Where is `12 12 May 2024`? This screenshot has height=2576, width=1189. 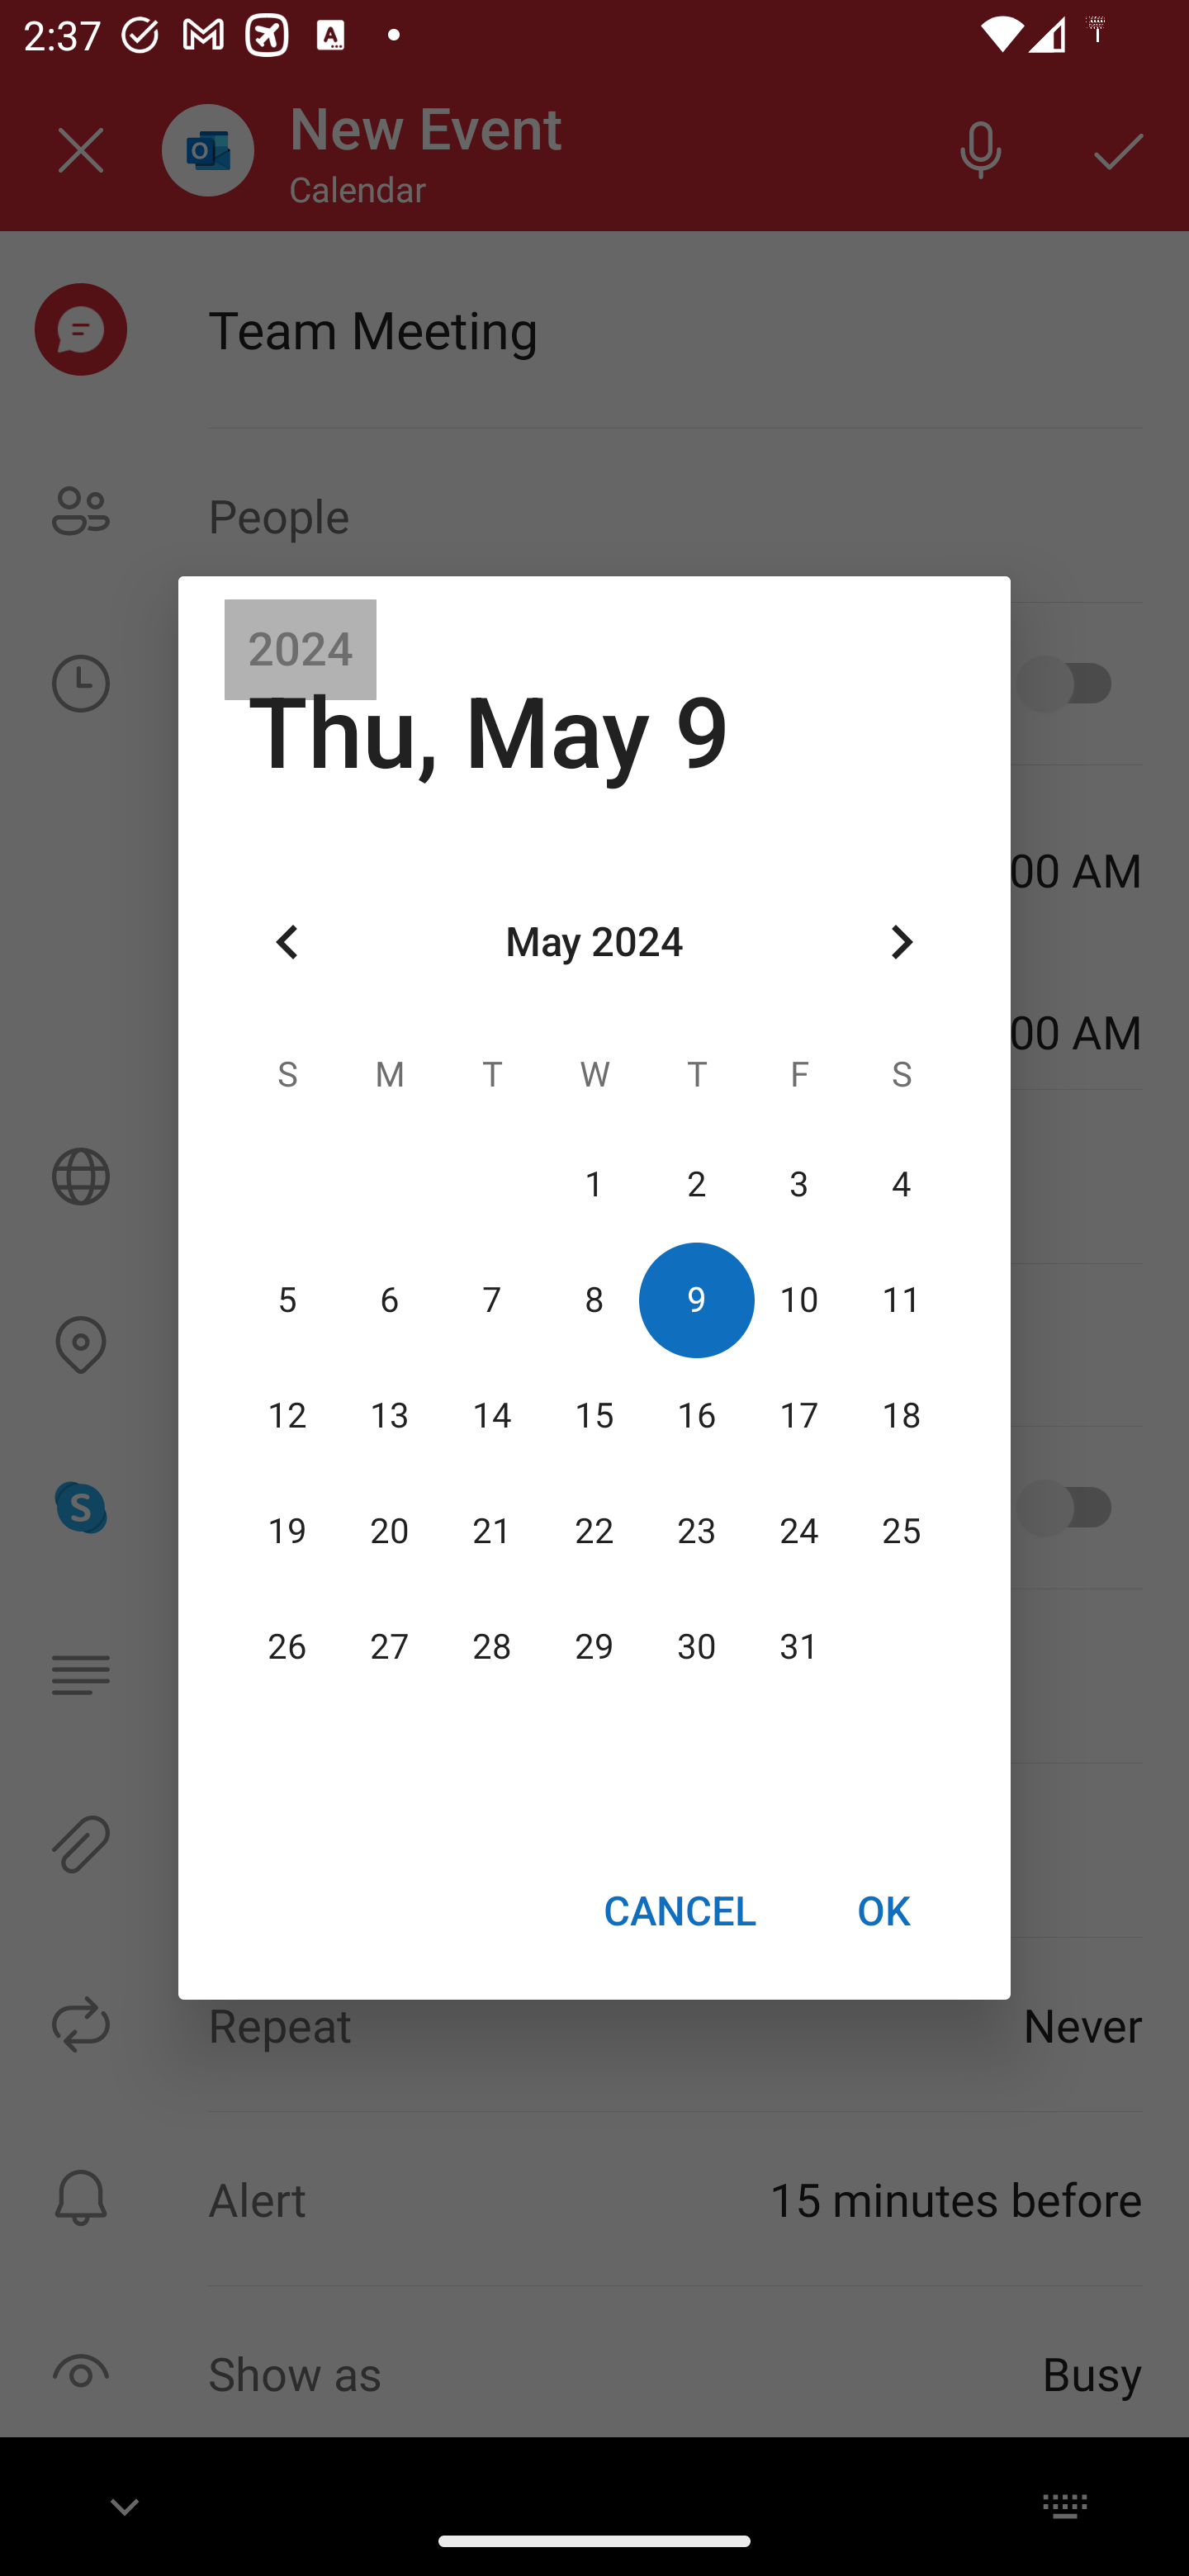 12 12 May 2024 is located at coordinates (287, 1415).